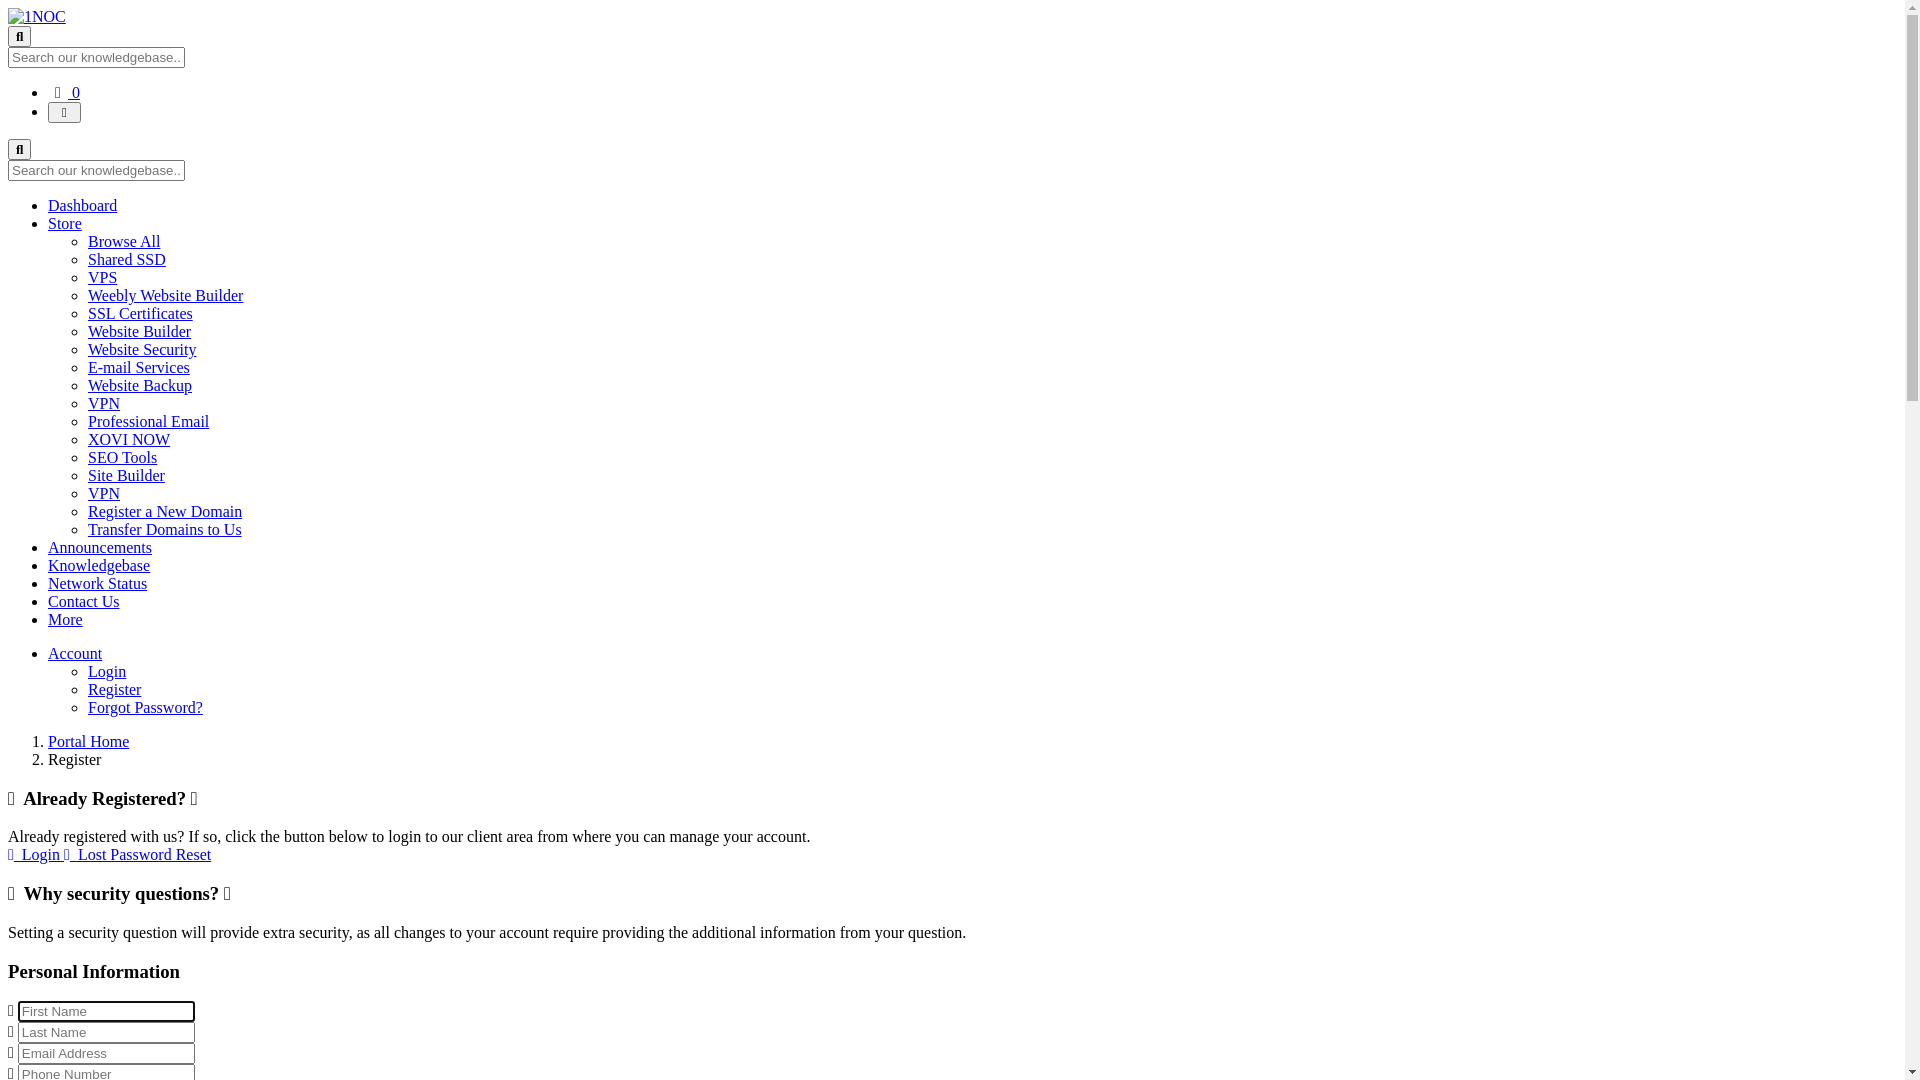  I want to click on Account, so click(75, 654).